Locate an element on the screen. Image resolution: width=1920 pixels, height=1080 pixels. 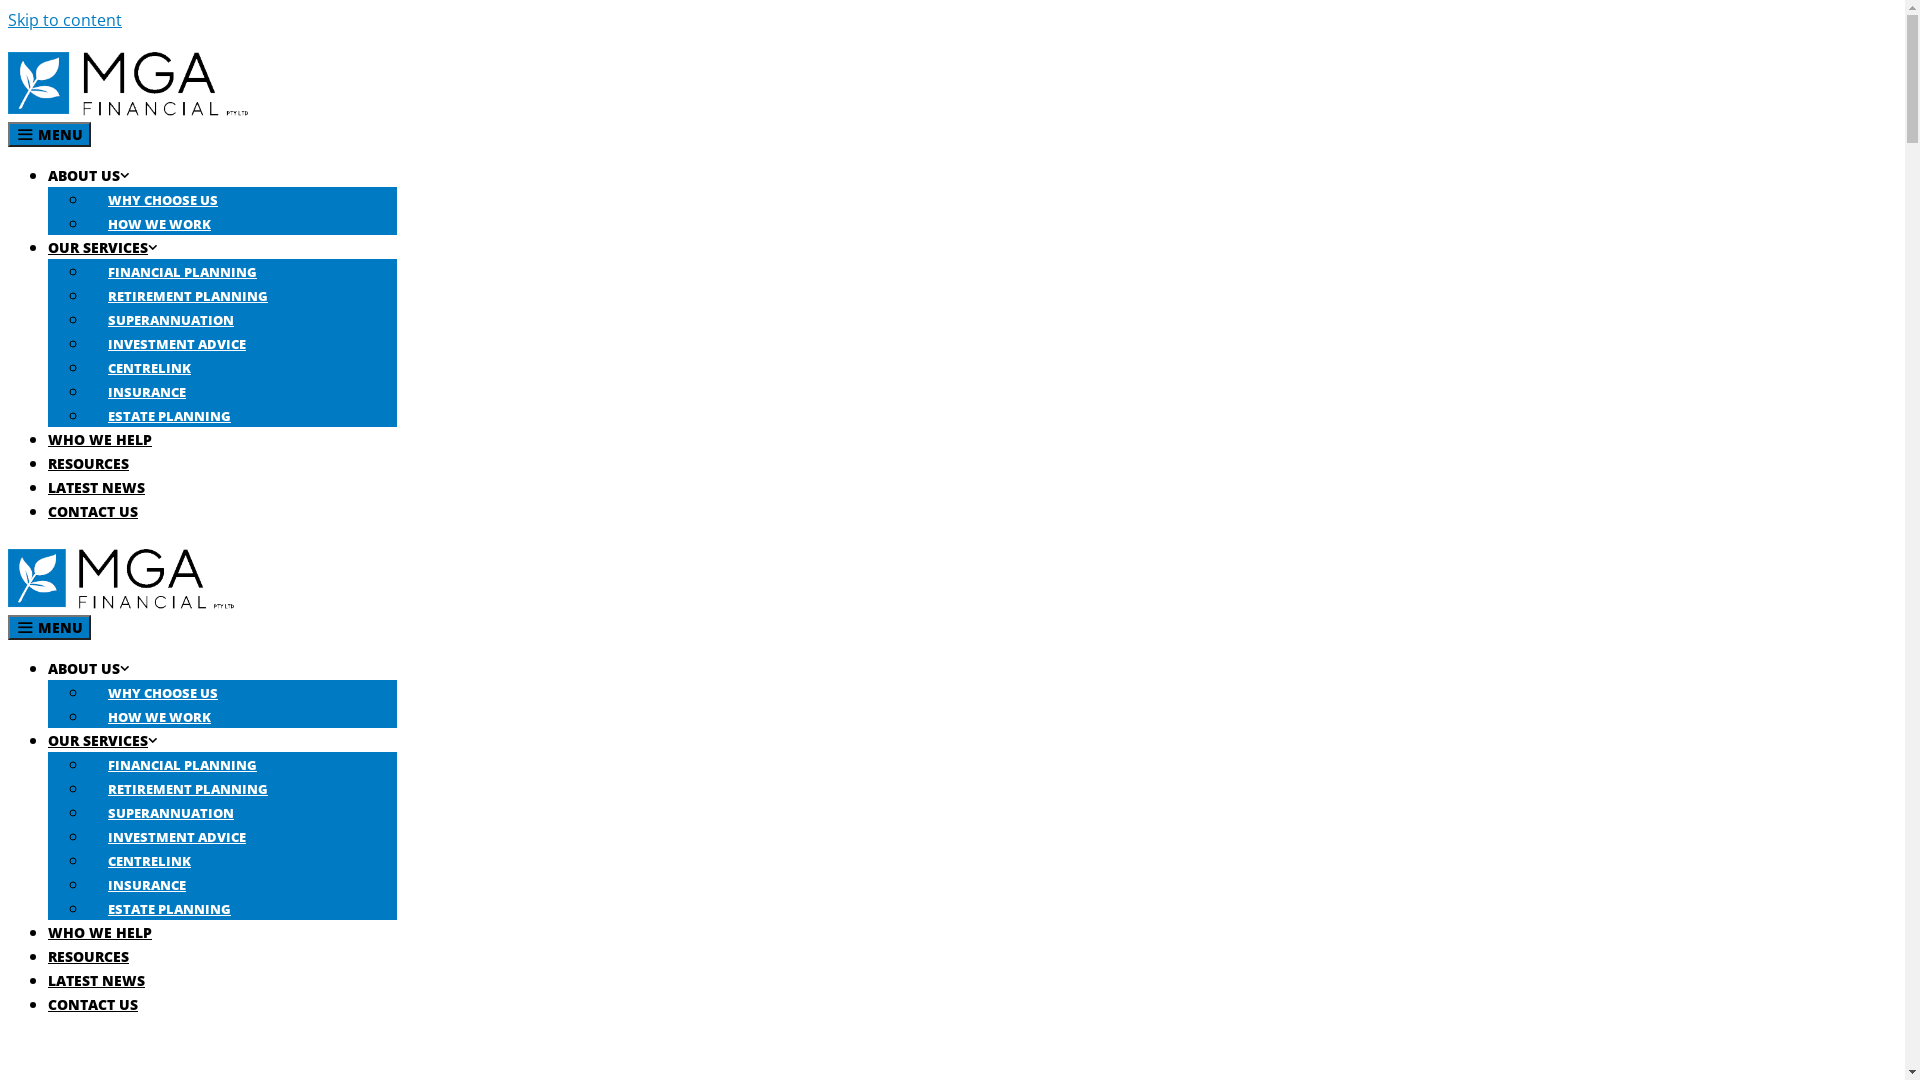
INSURANCE is located at coordinates (147, 392).